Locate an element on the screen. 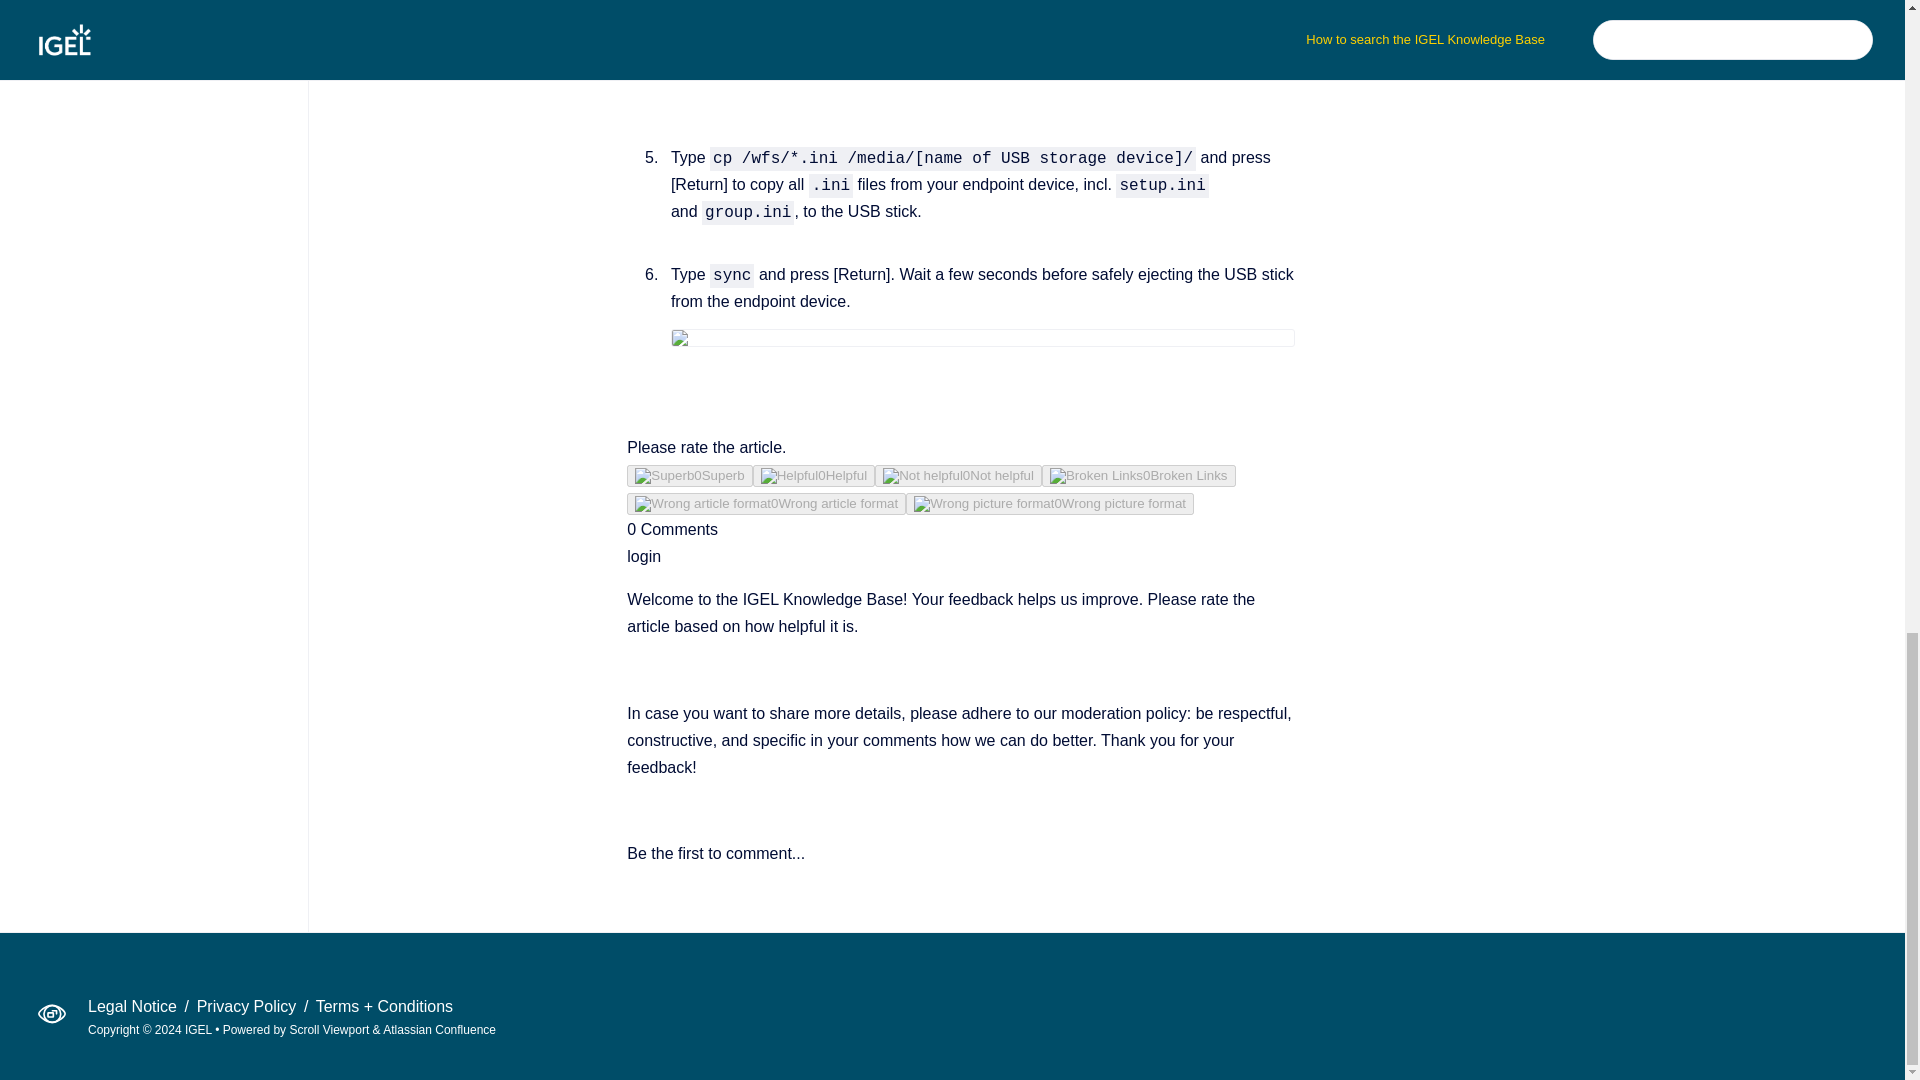 This screenshot has width=1920, height=1080. Scroll Viewport is located at coordinates (330, 1029).